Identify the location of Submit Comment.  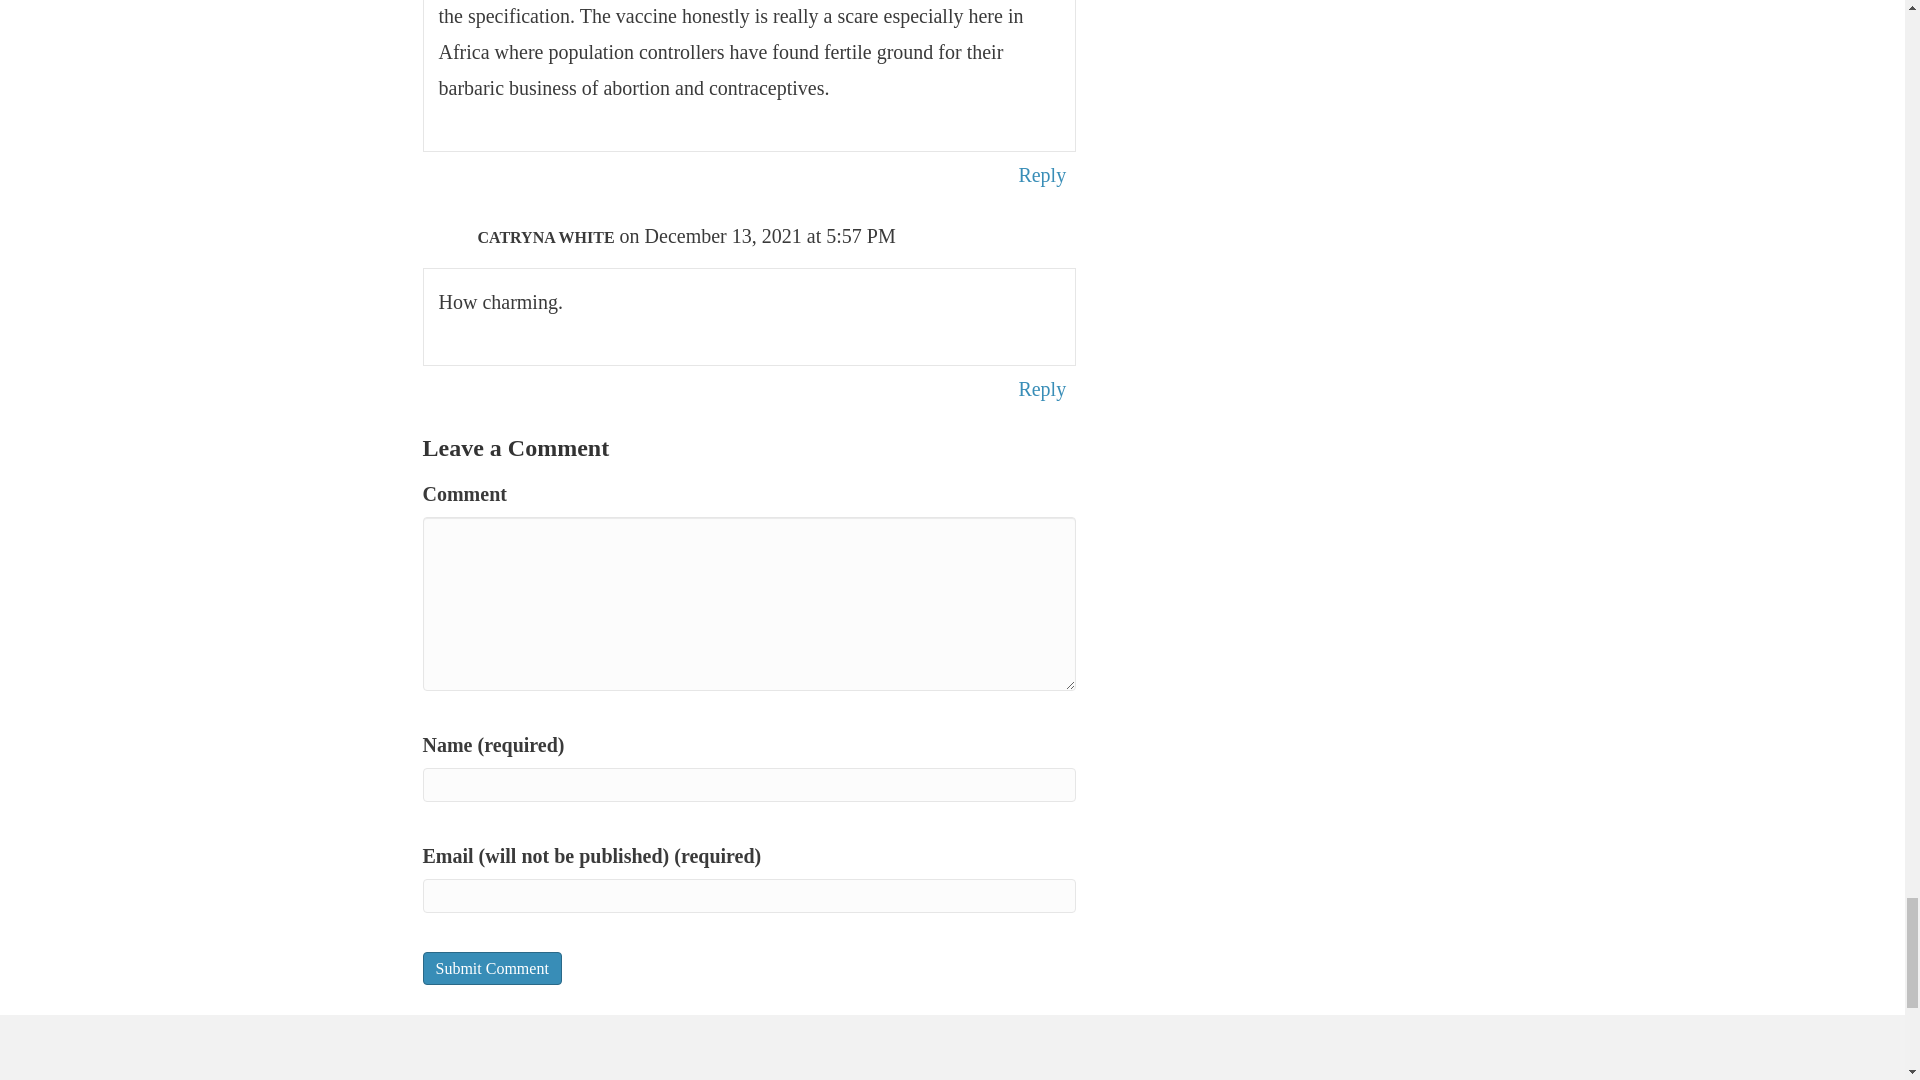
(491, 968).